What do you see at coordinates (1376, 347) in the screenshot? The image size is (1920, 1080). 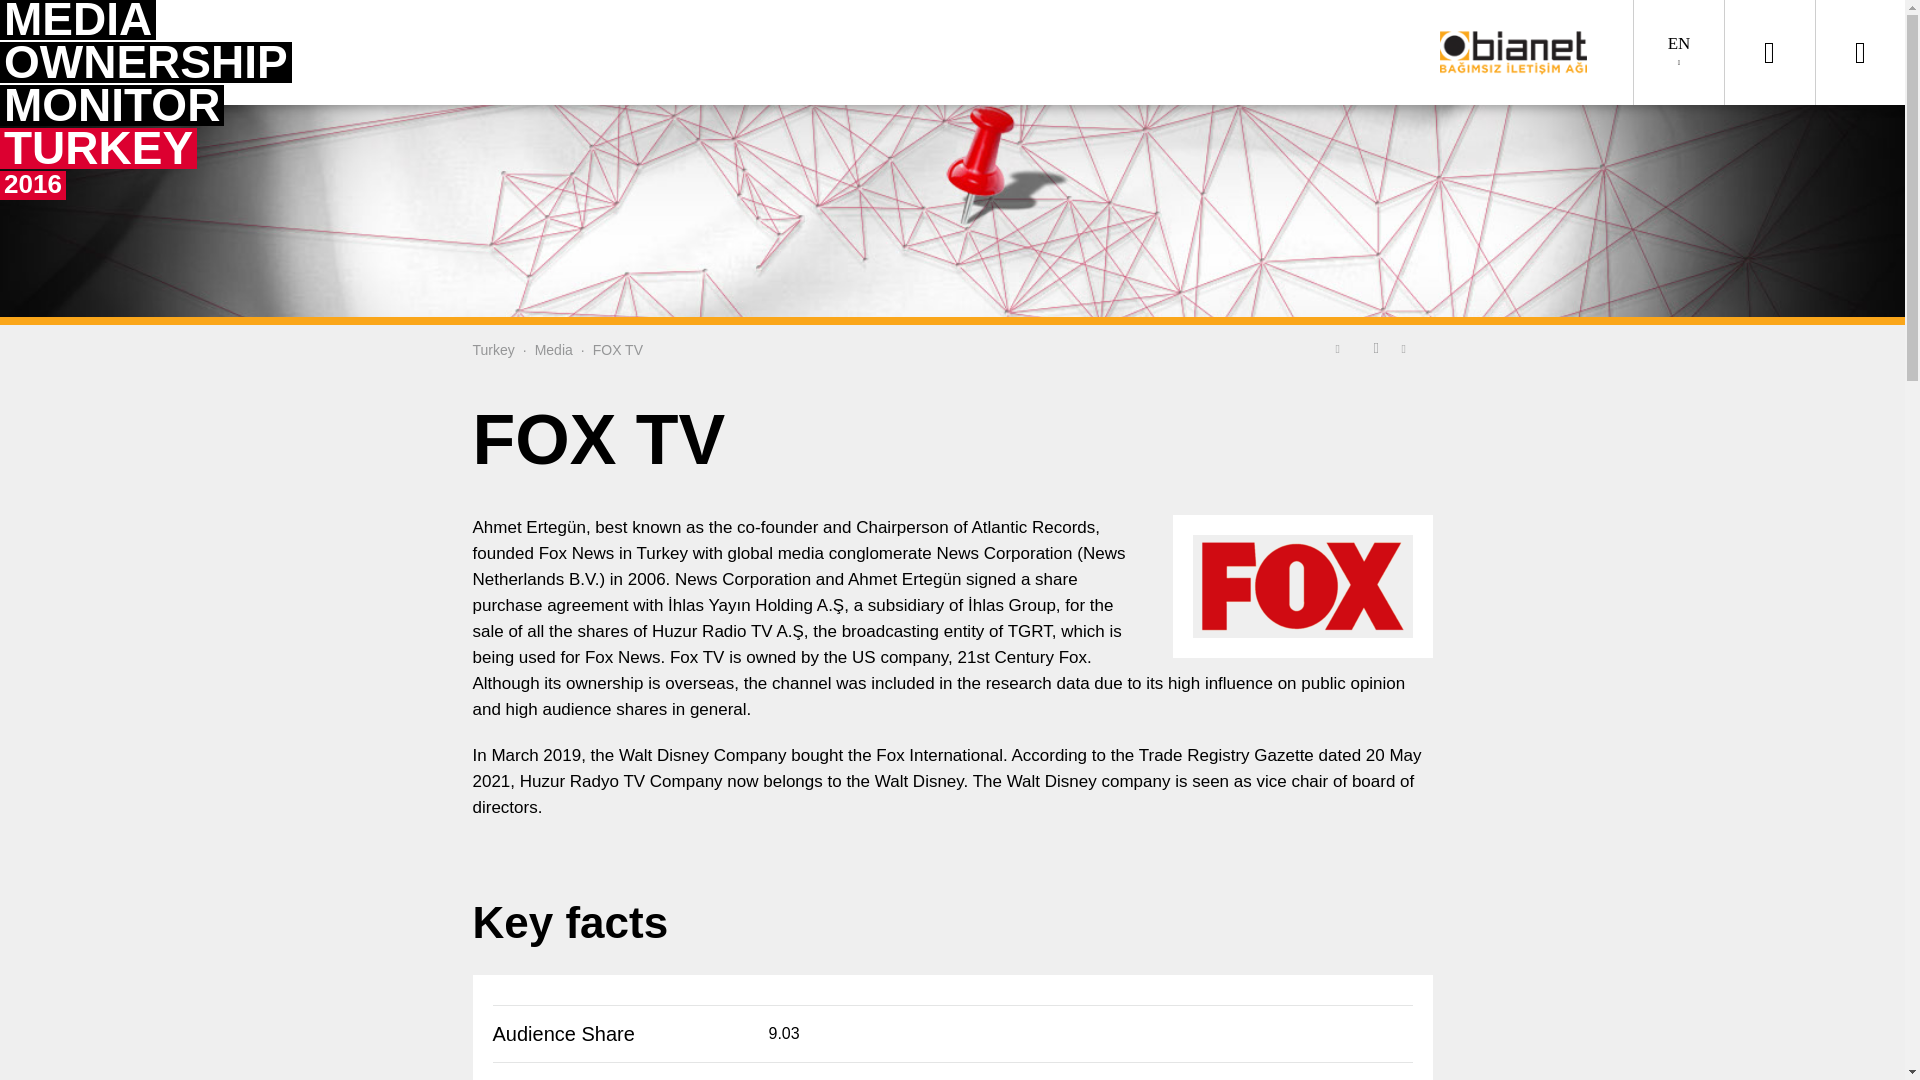 I see `facebook` at bounding box center [1376, 347].